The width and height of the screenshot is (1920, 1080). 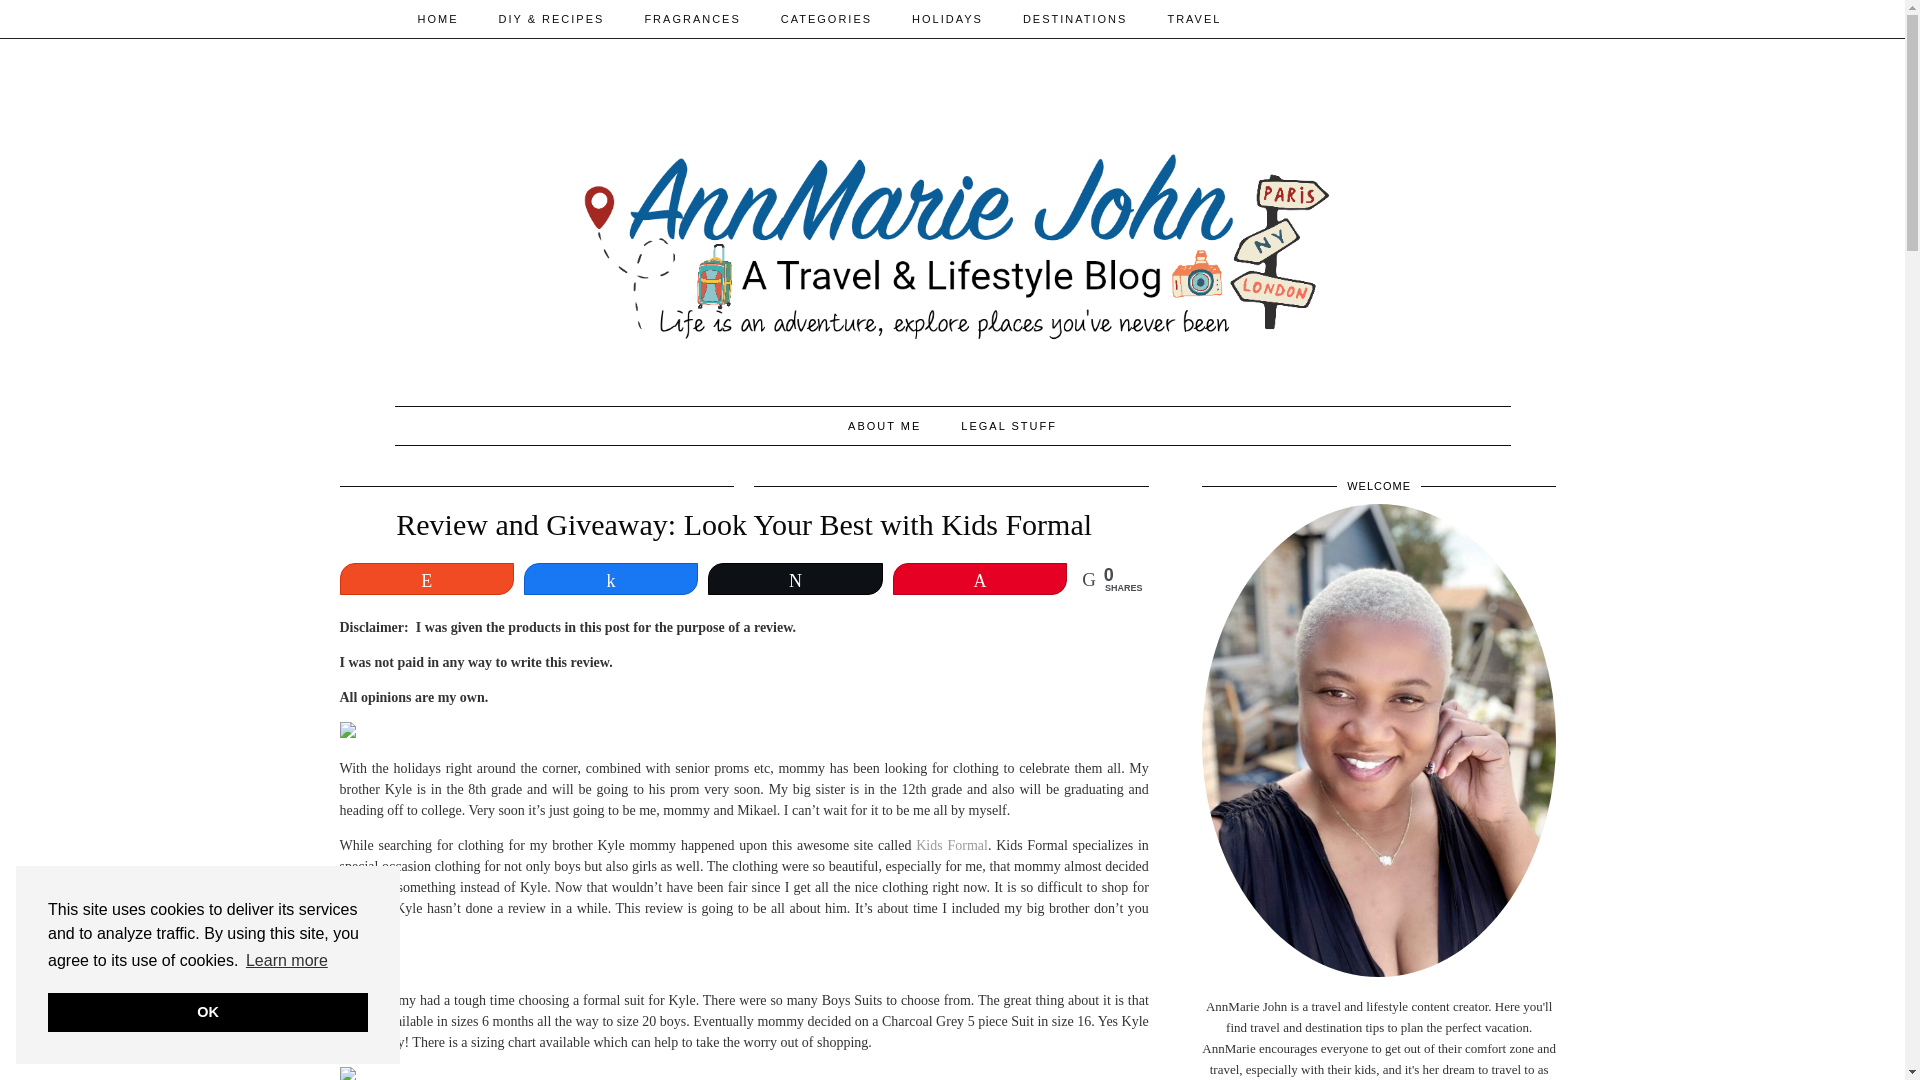 What do you see at coordinates (286, 961) in the screenshot?
I see `Learn more` at bounding box center [286, 961].